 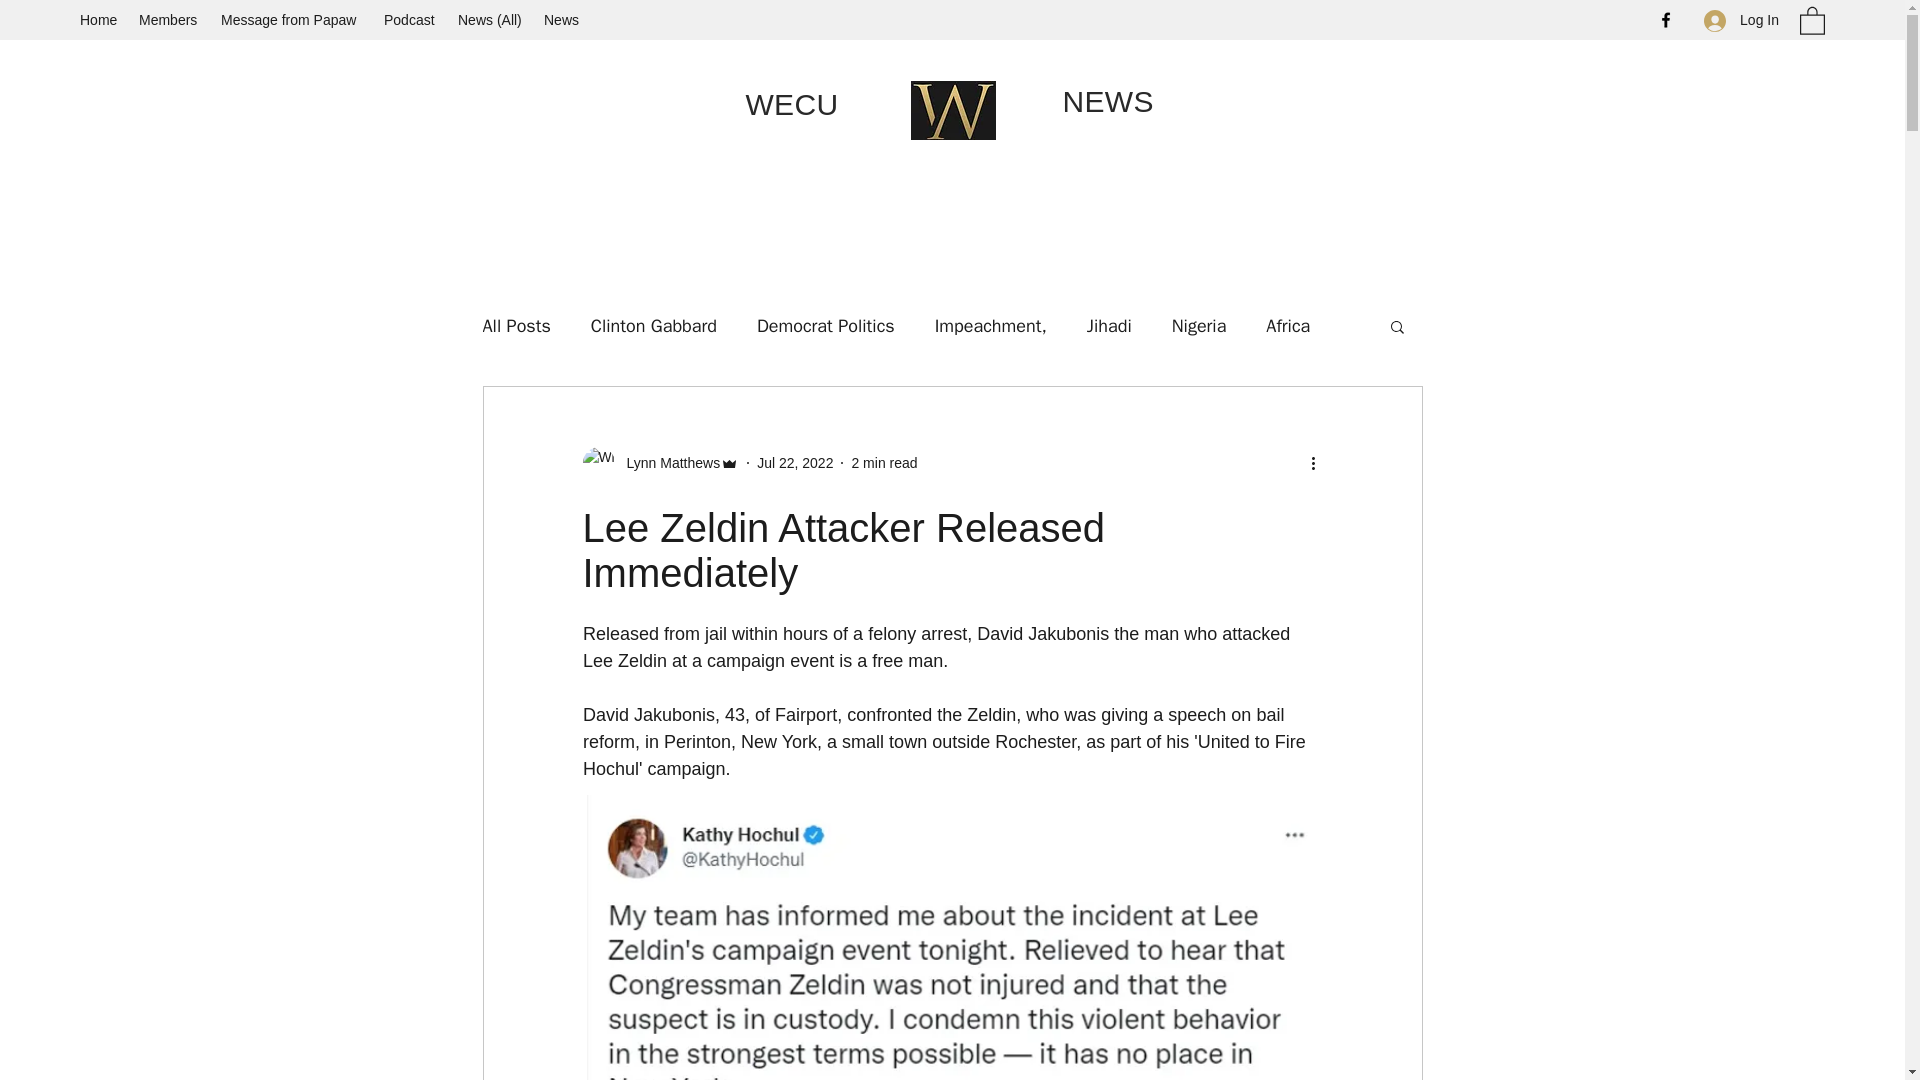 What do you see at coordinates (410, 20) in the screenshot?
I see `Podcast` at bounding box center [410, 20].